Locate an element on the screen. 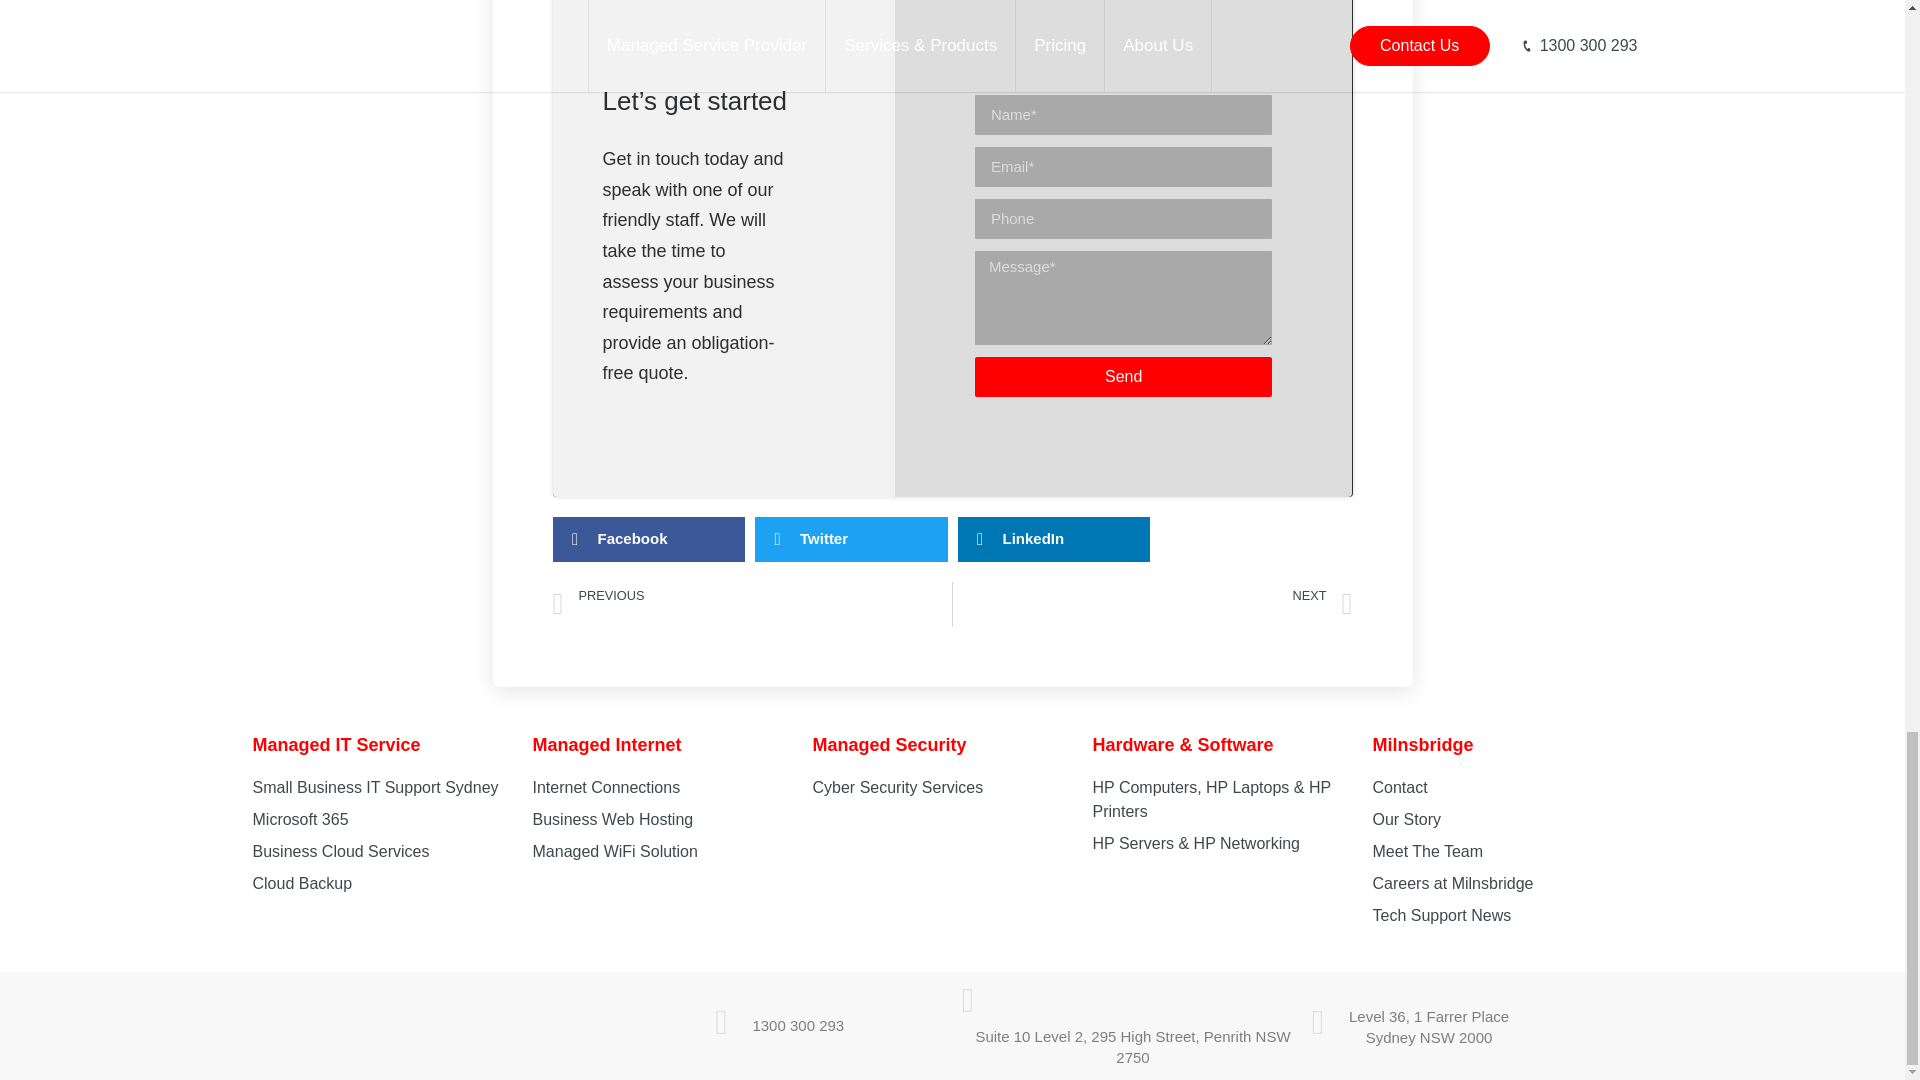 Image resolution: width=1920 pixels, height=1080 pixels. Managed WiFi Solution is located at coordinates (406, 1026).